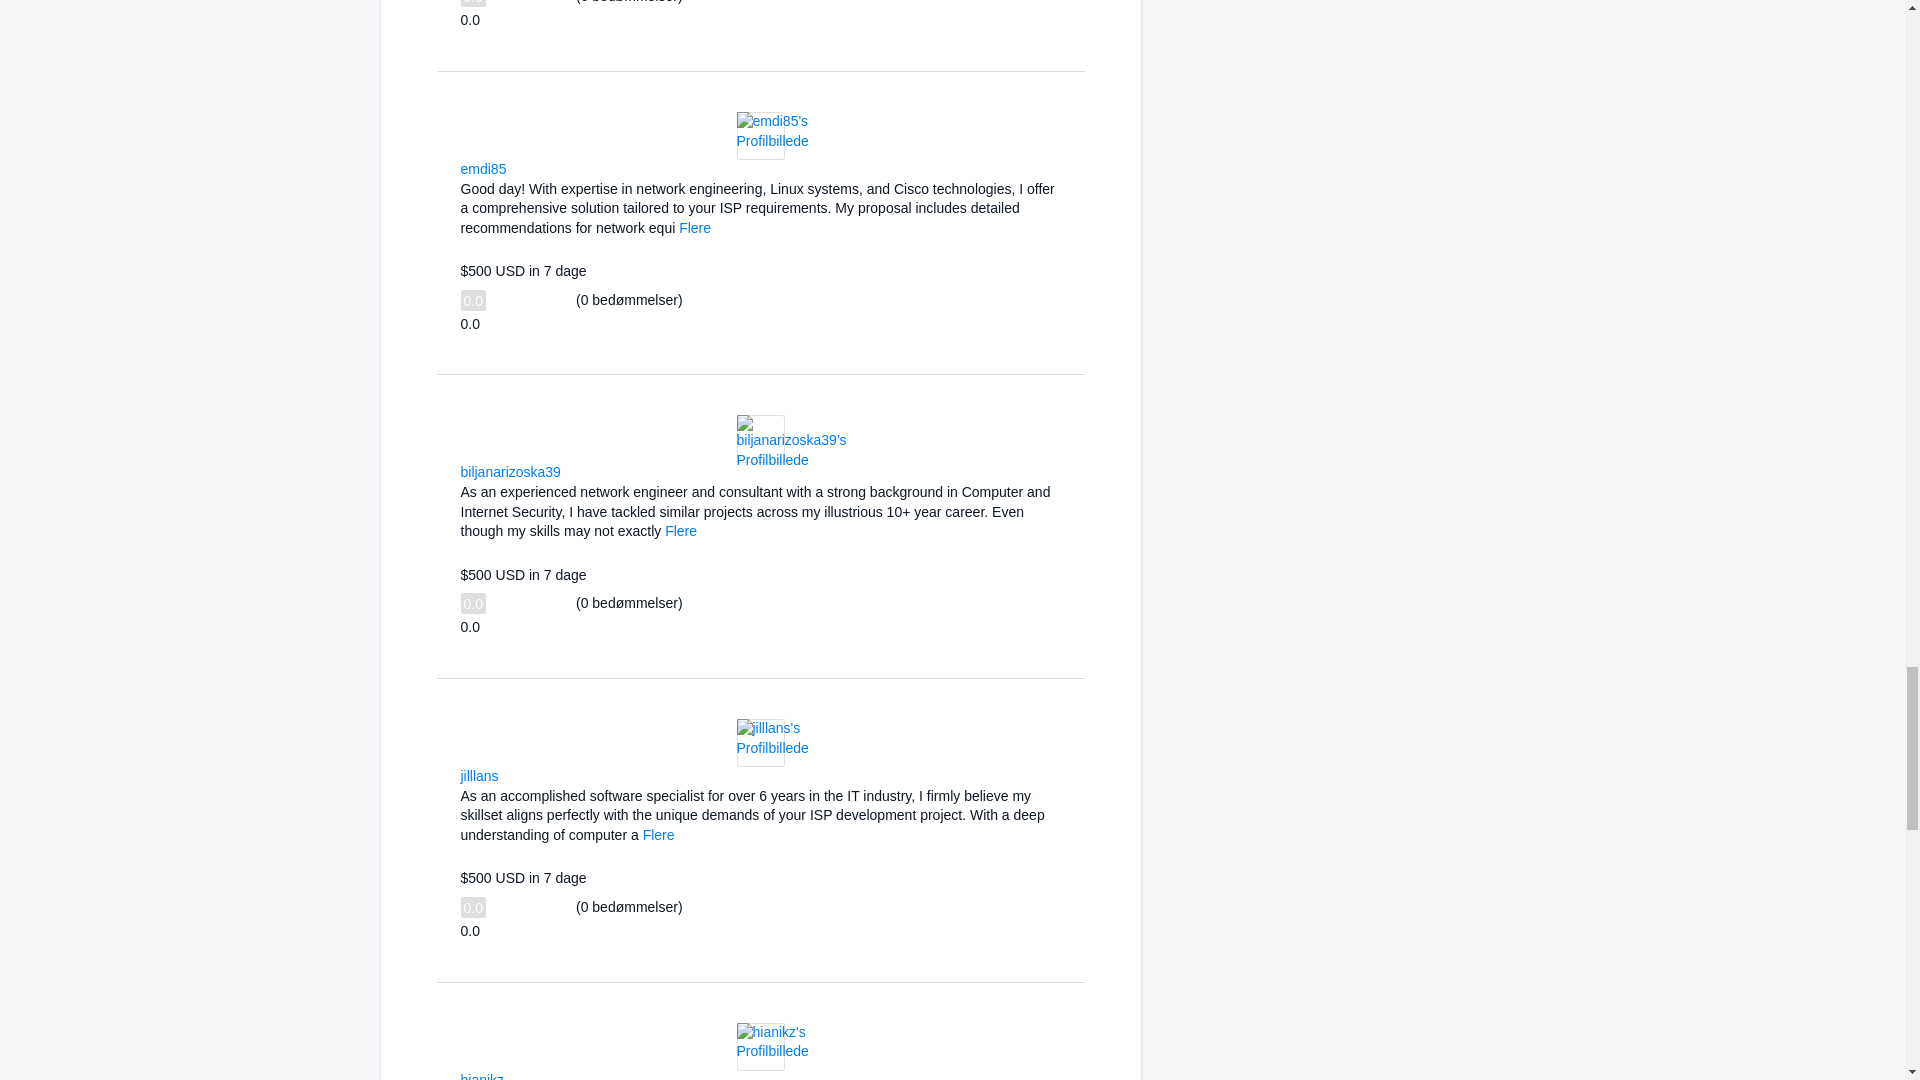 Image resolution: width=1920 pixels, height=1080 pixels. What do you see at coordinates (680, 530) in the screenshot?
I see `Flere` at bounding box center [680, 530].